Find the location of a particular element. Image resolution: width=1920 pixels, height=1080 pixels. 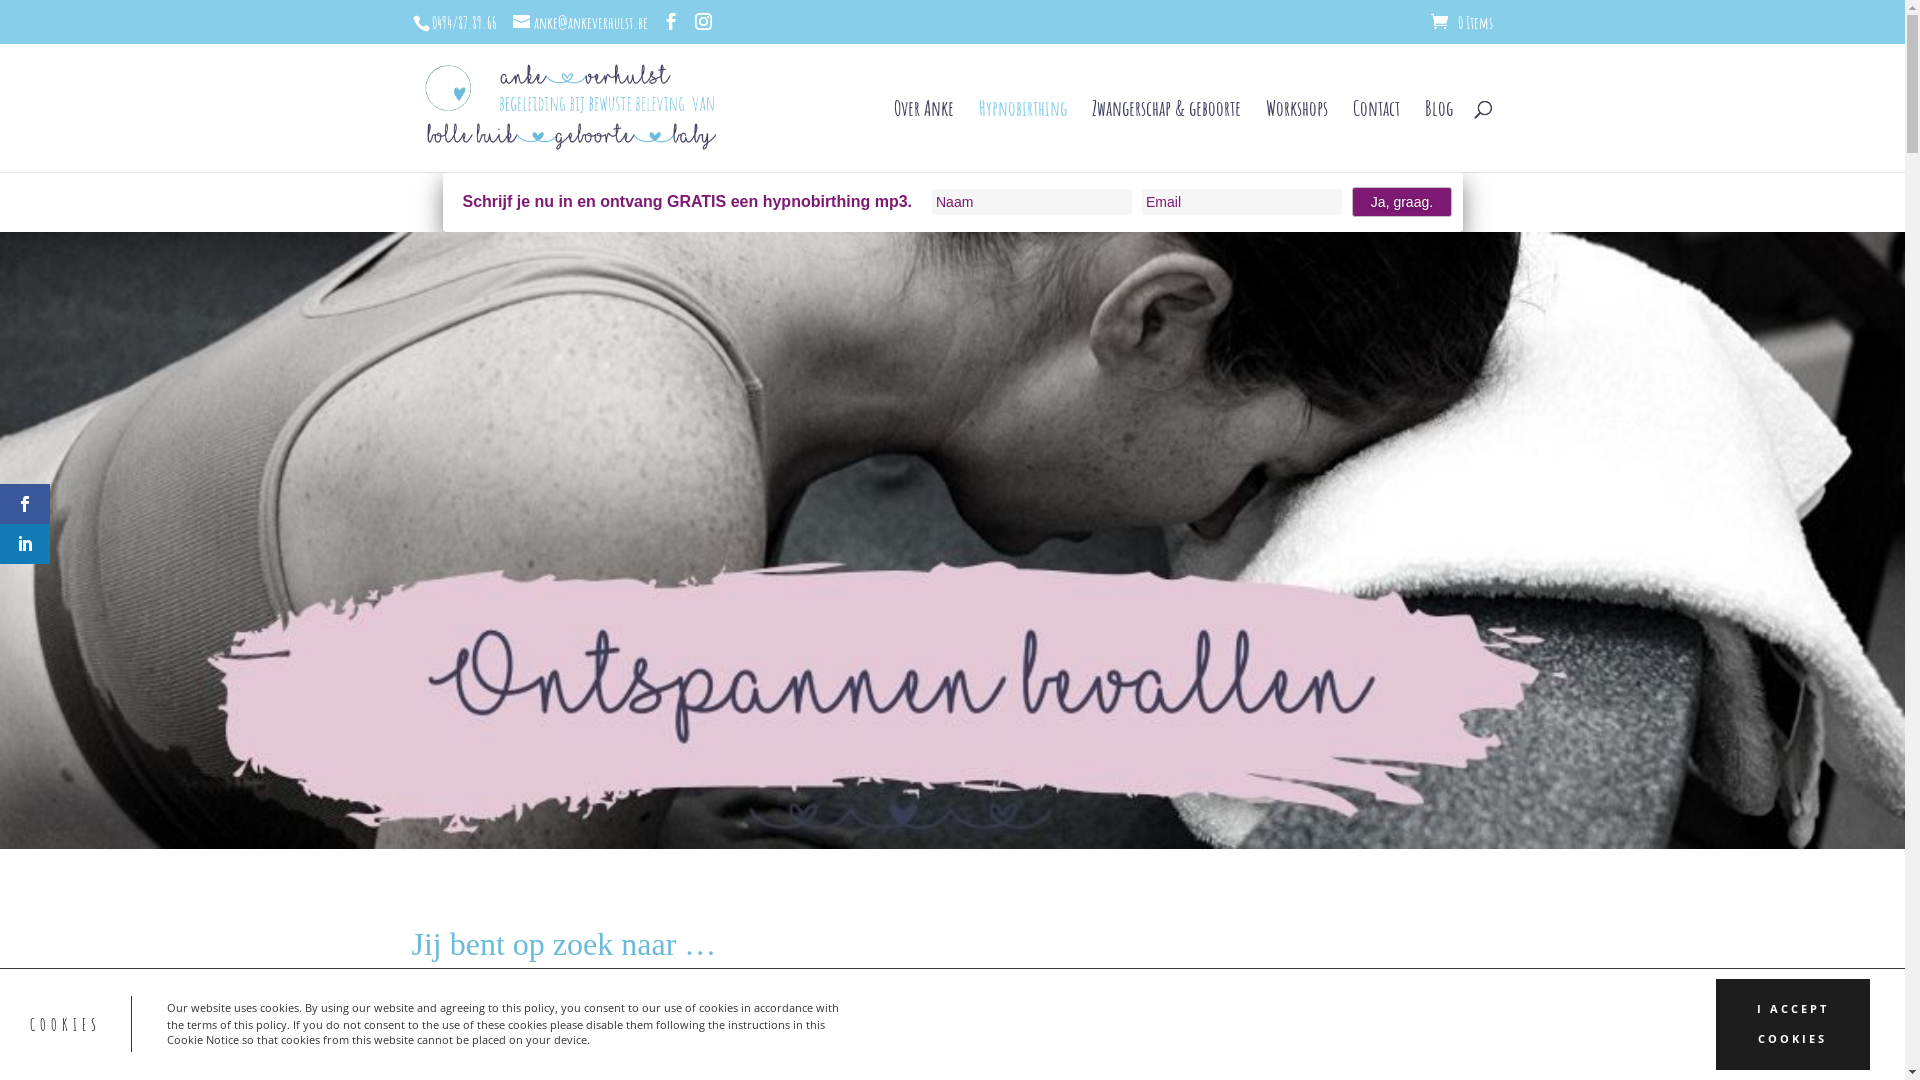

anke@ankeverhulst.be is located at coordinates (580, 22).